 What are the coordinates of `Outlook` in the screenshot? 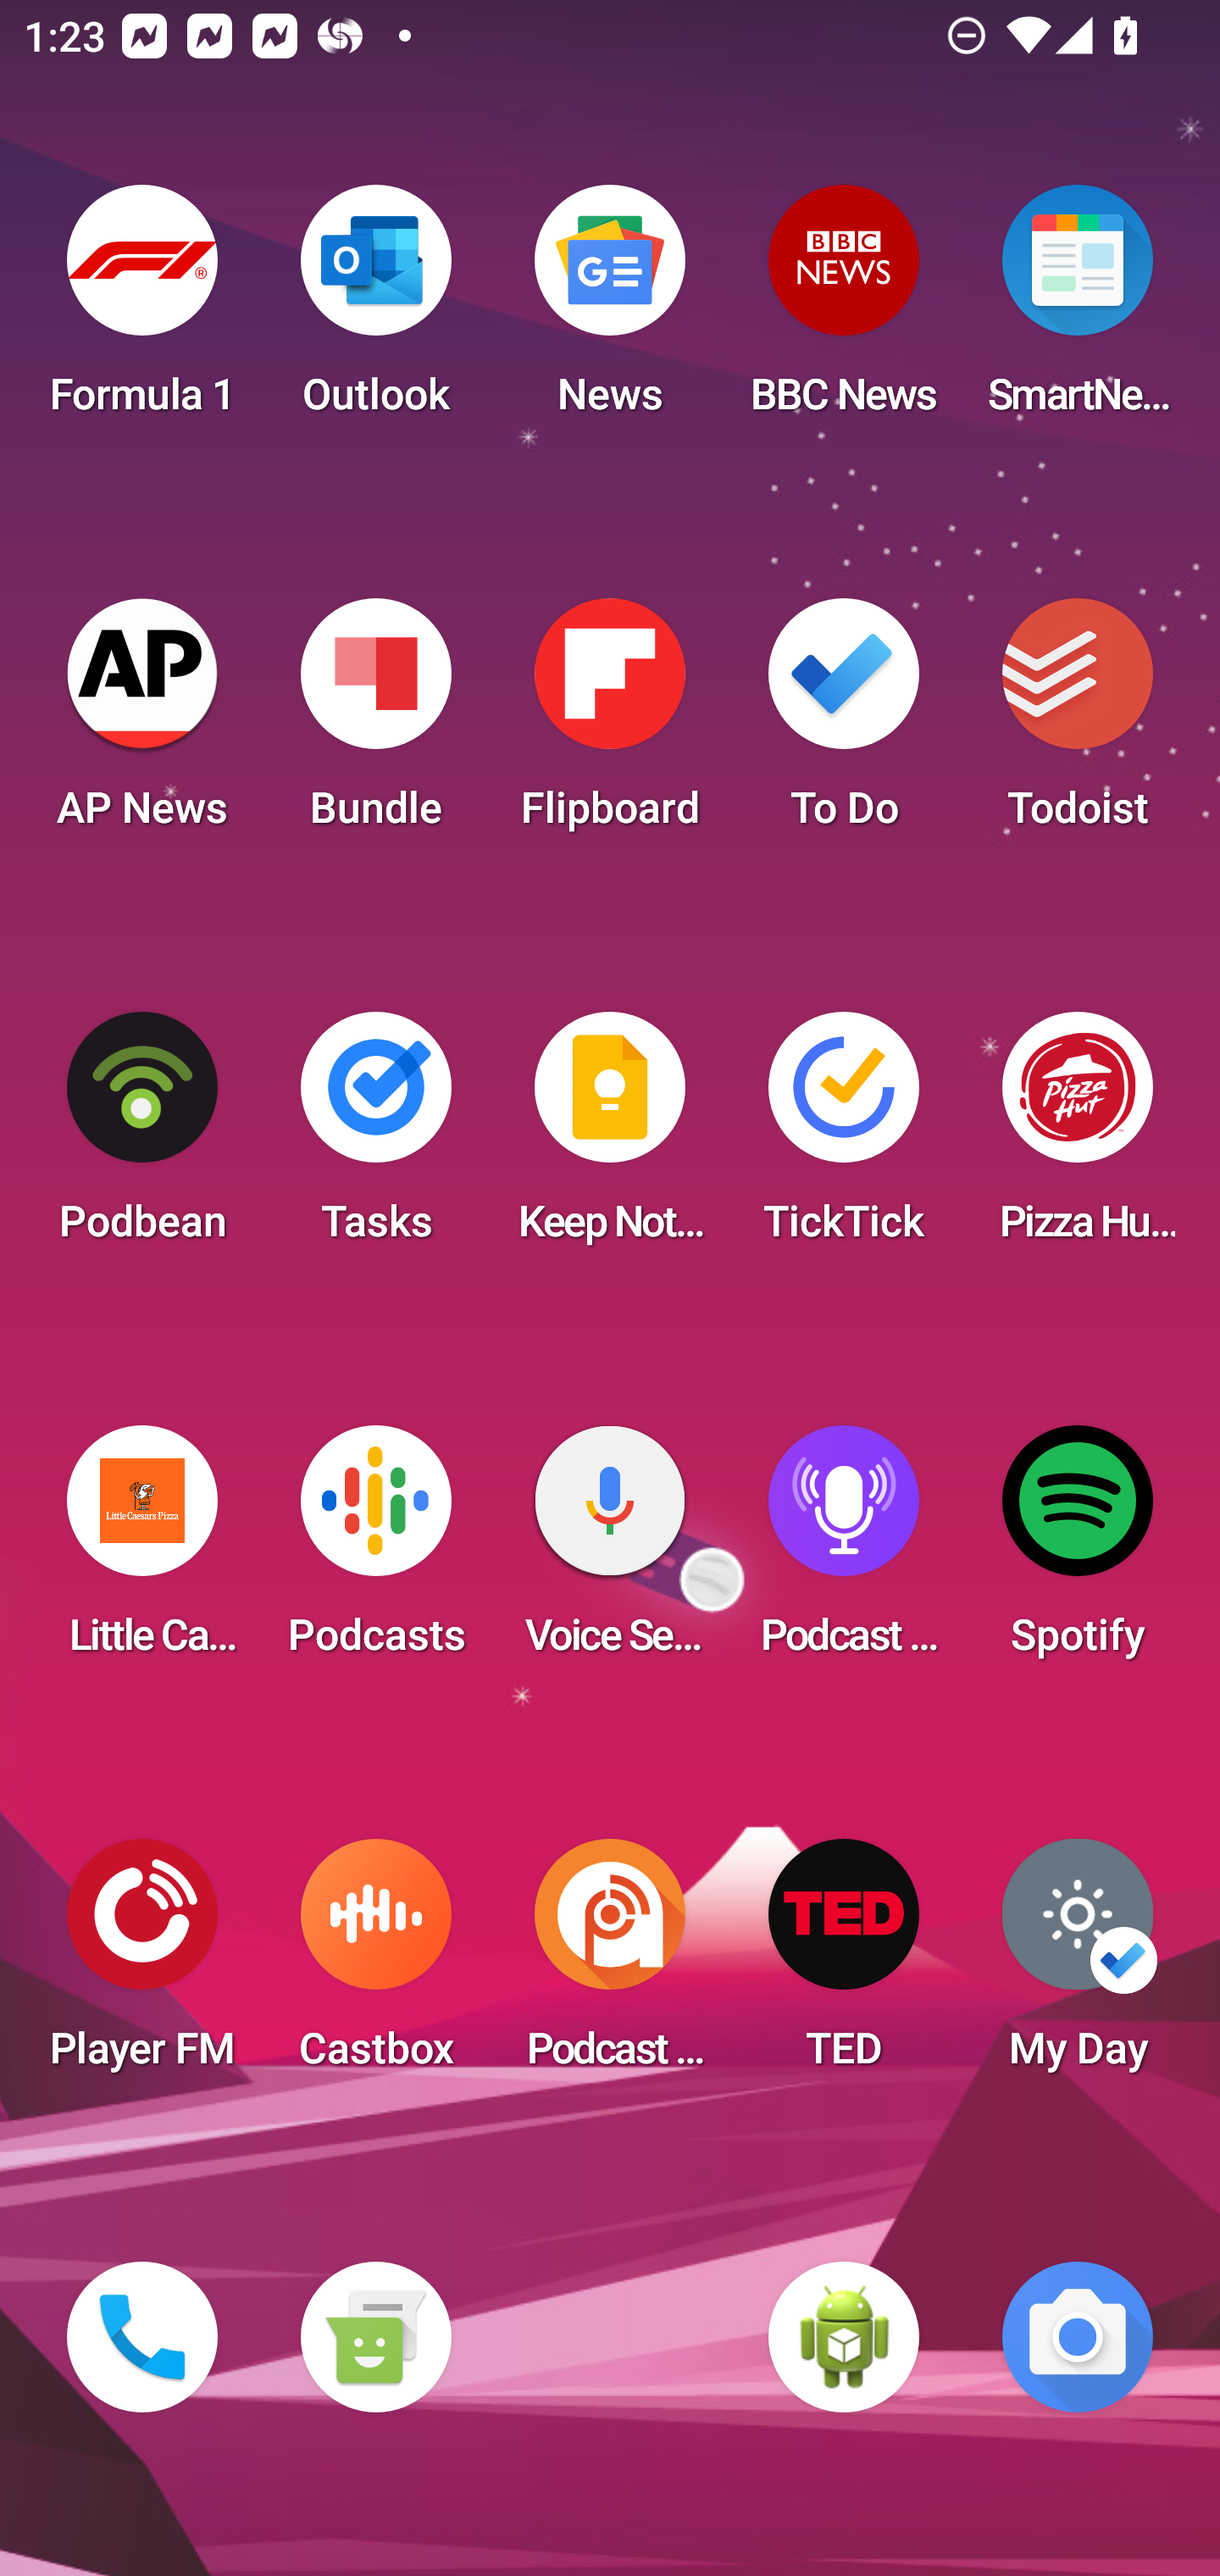 It's located at (375, 310).